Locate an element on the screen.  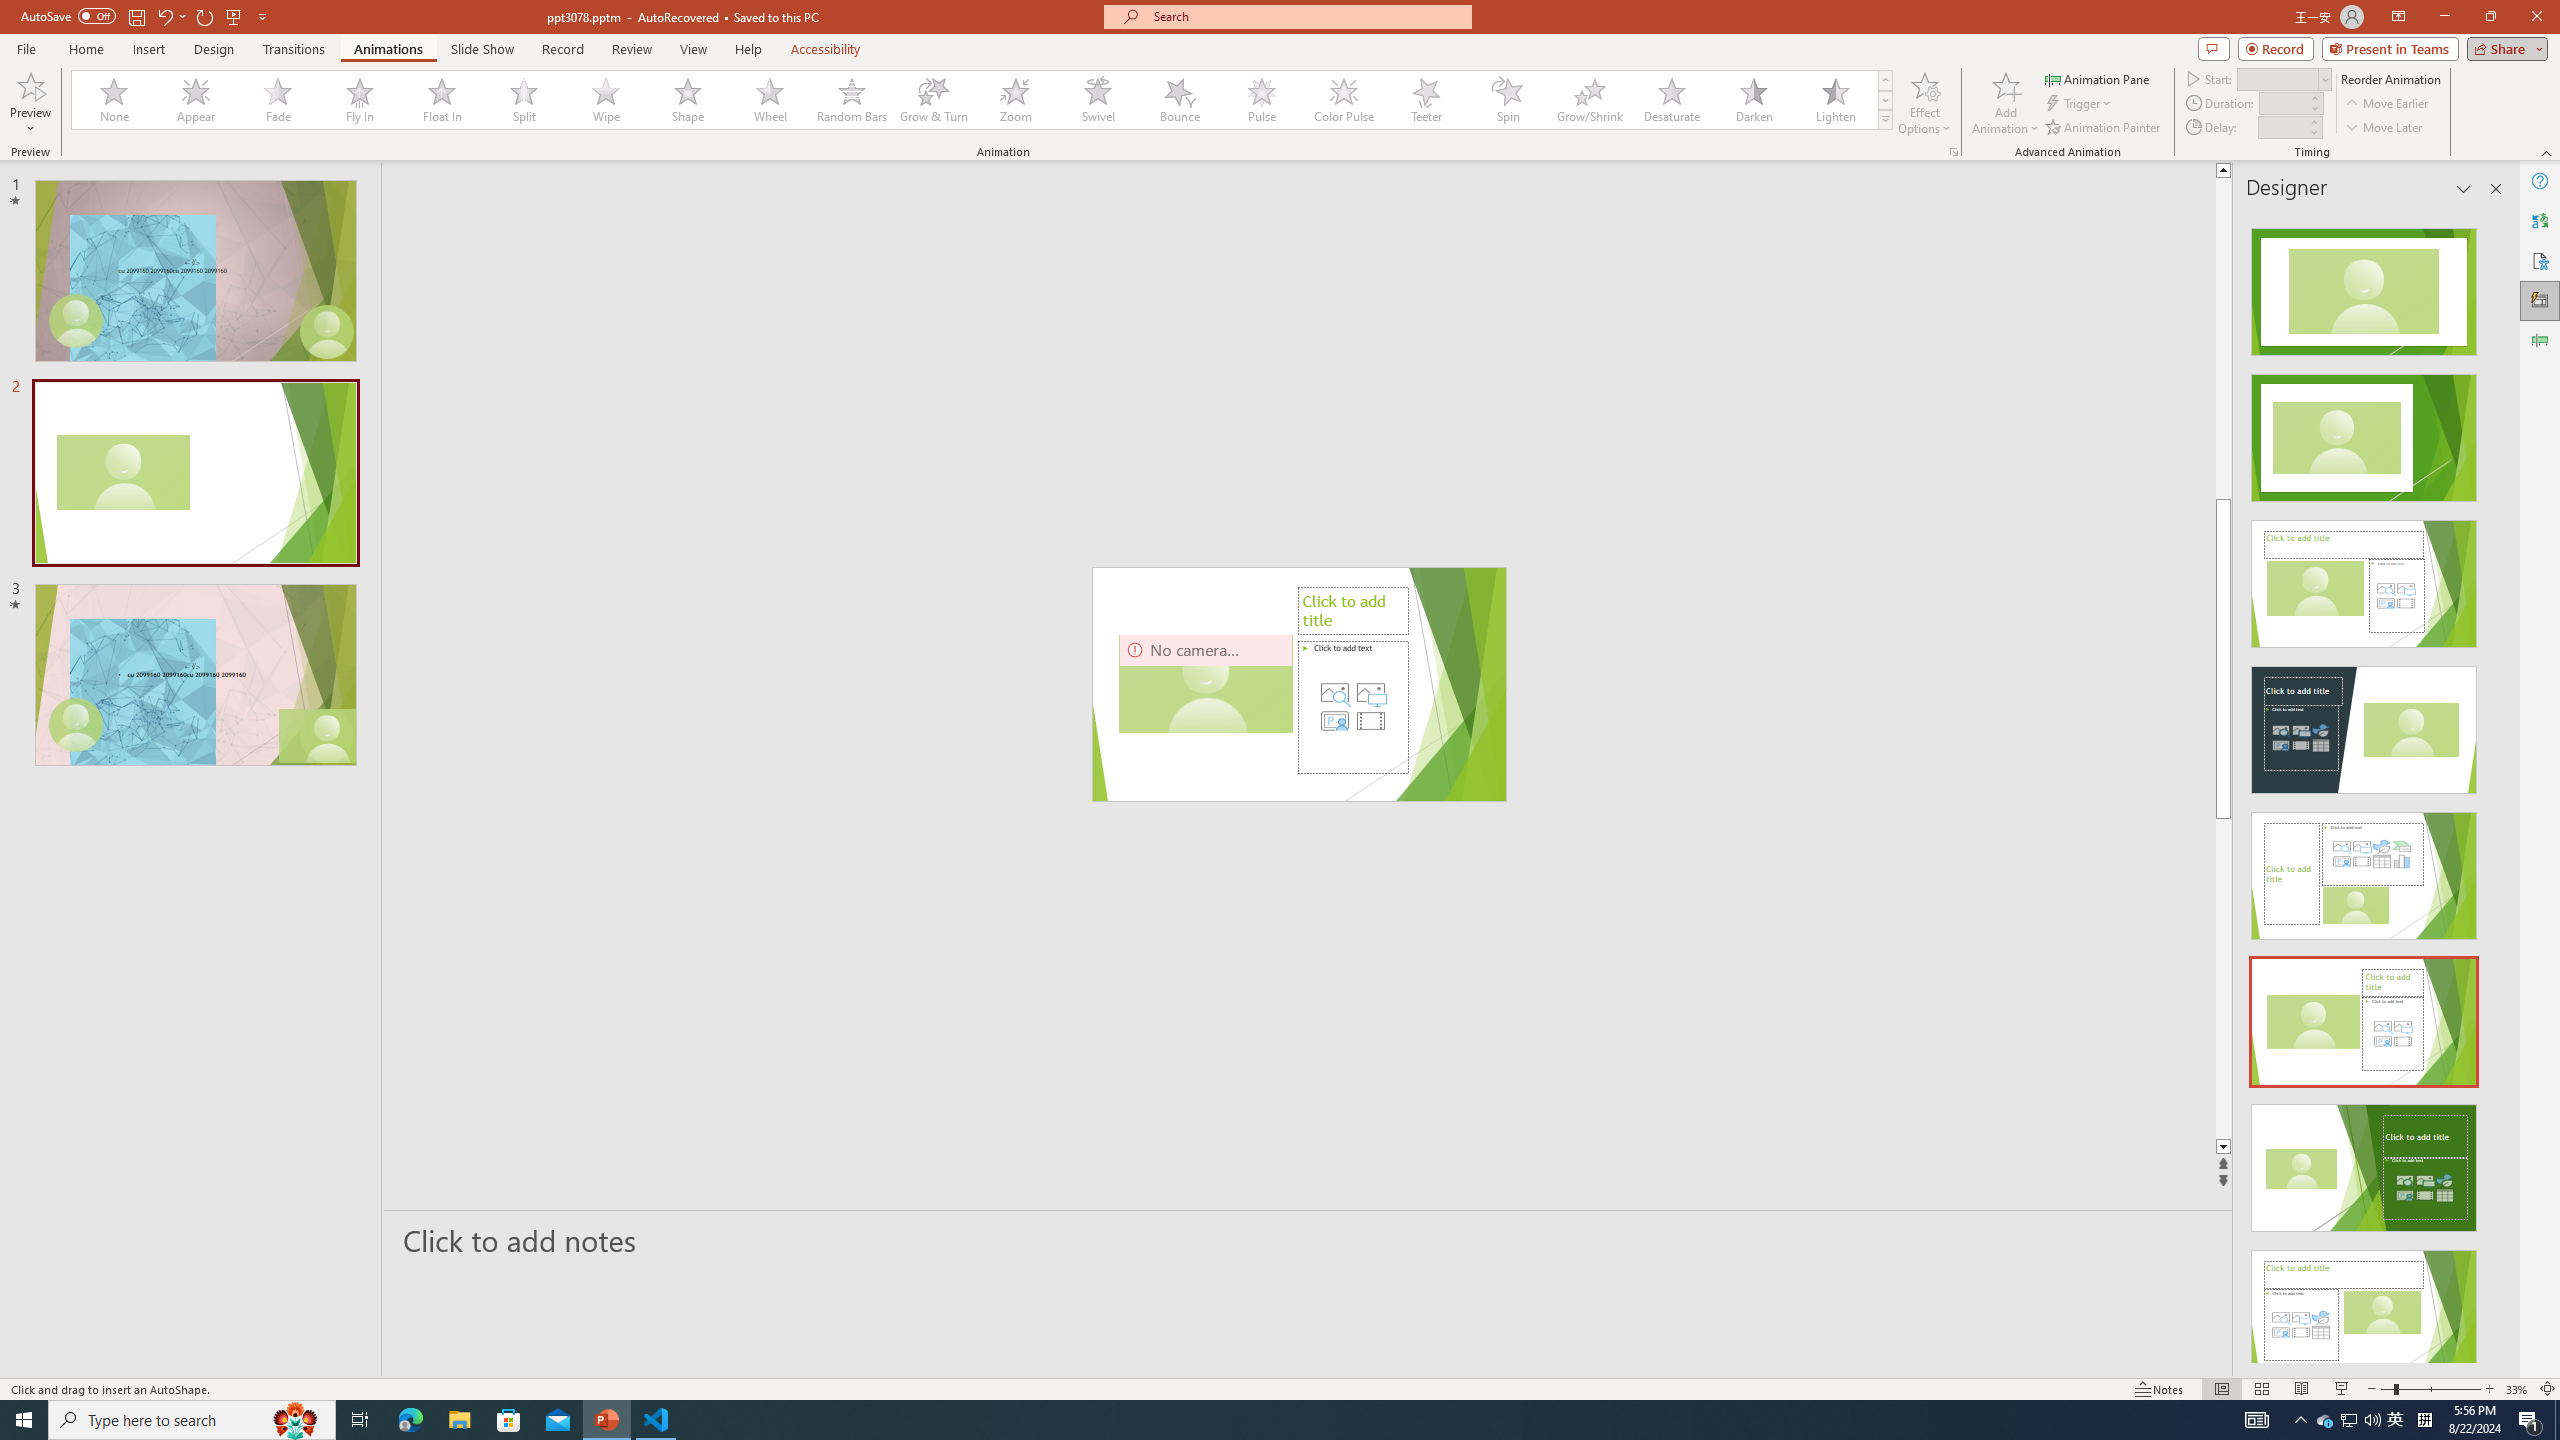
Class: MsoCommandBar is located at coordinates (1280, 1388).